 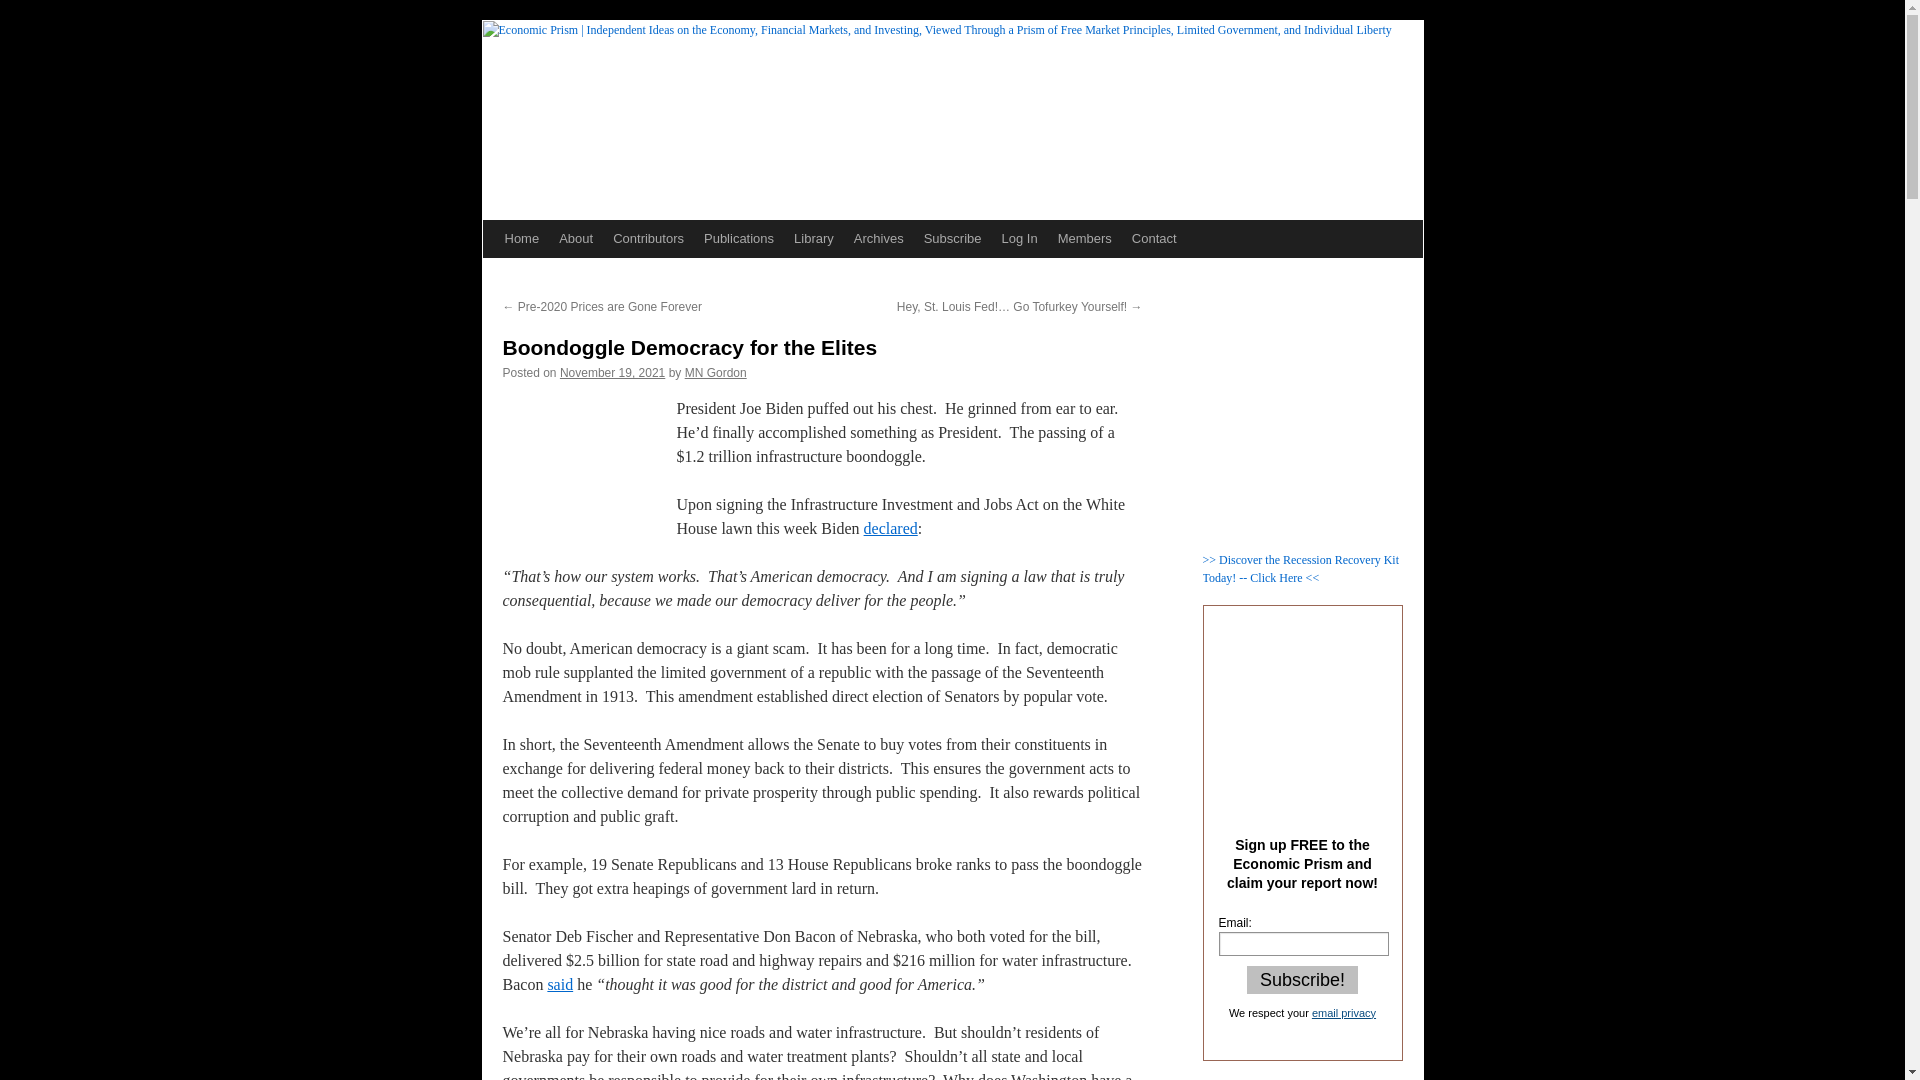 What do you see at coordinates (1020, 239) in the screenshot?
I see `Log In` at bounding box center [1020, 239].